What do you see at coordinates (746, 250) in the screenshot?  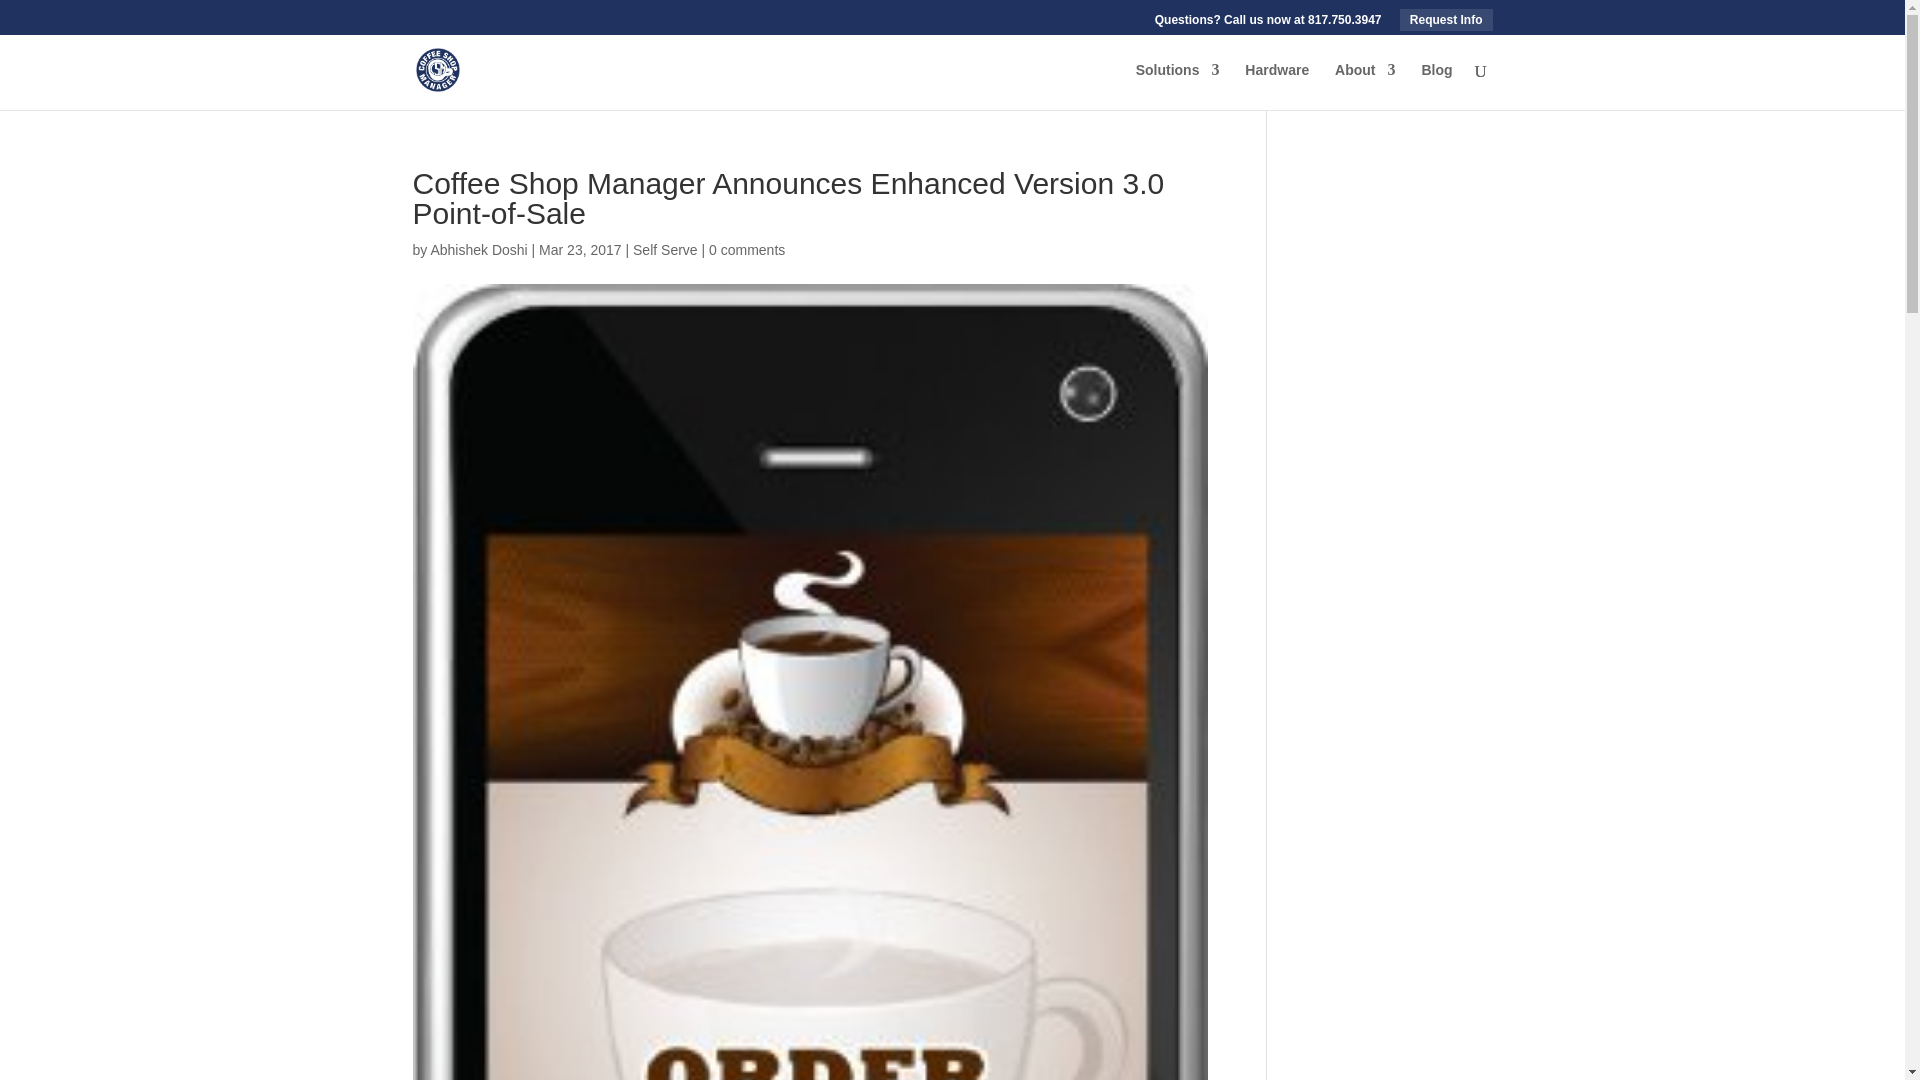 I see `0 comments` at bounding box center [746, 250].